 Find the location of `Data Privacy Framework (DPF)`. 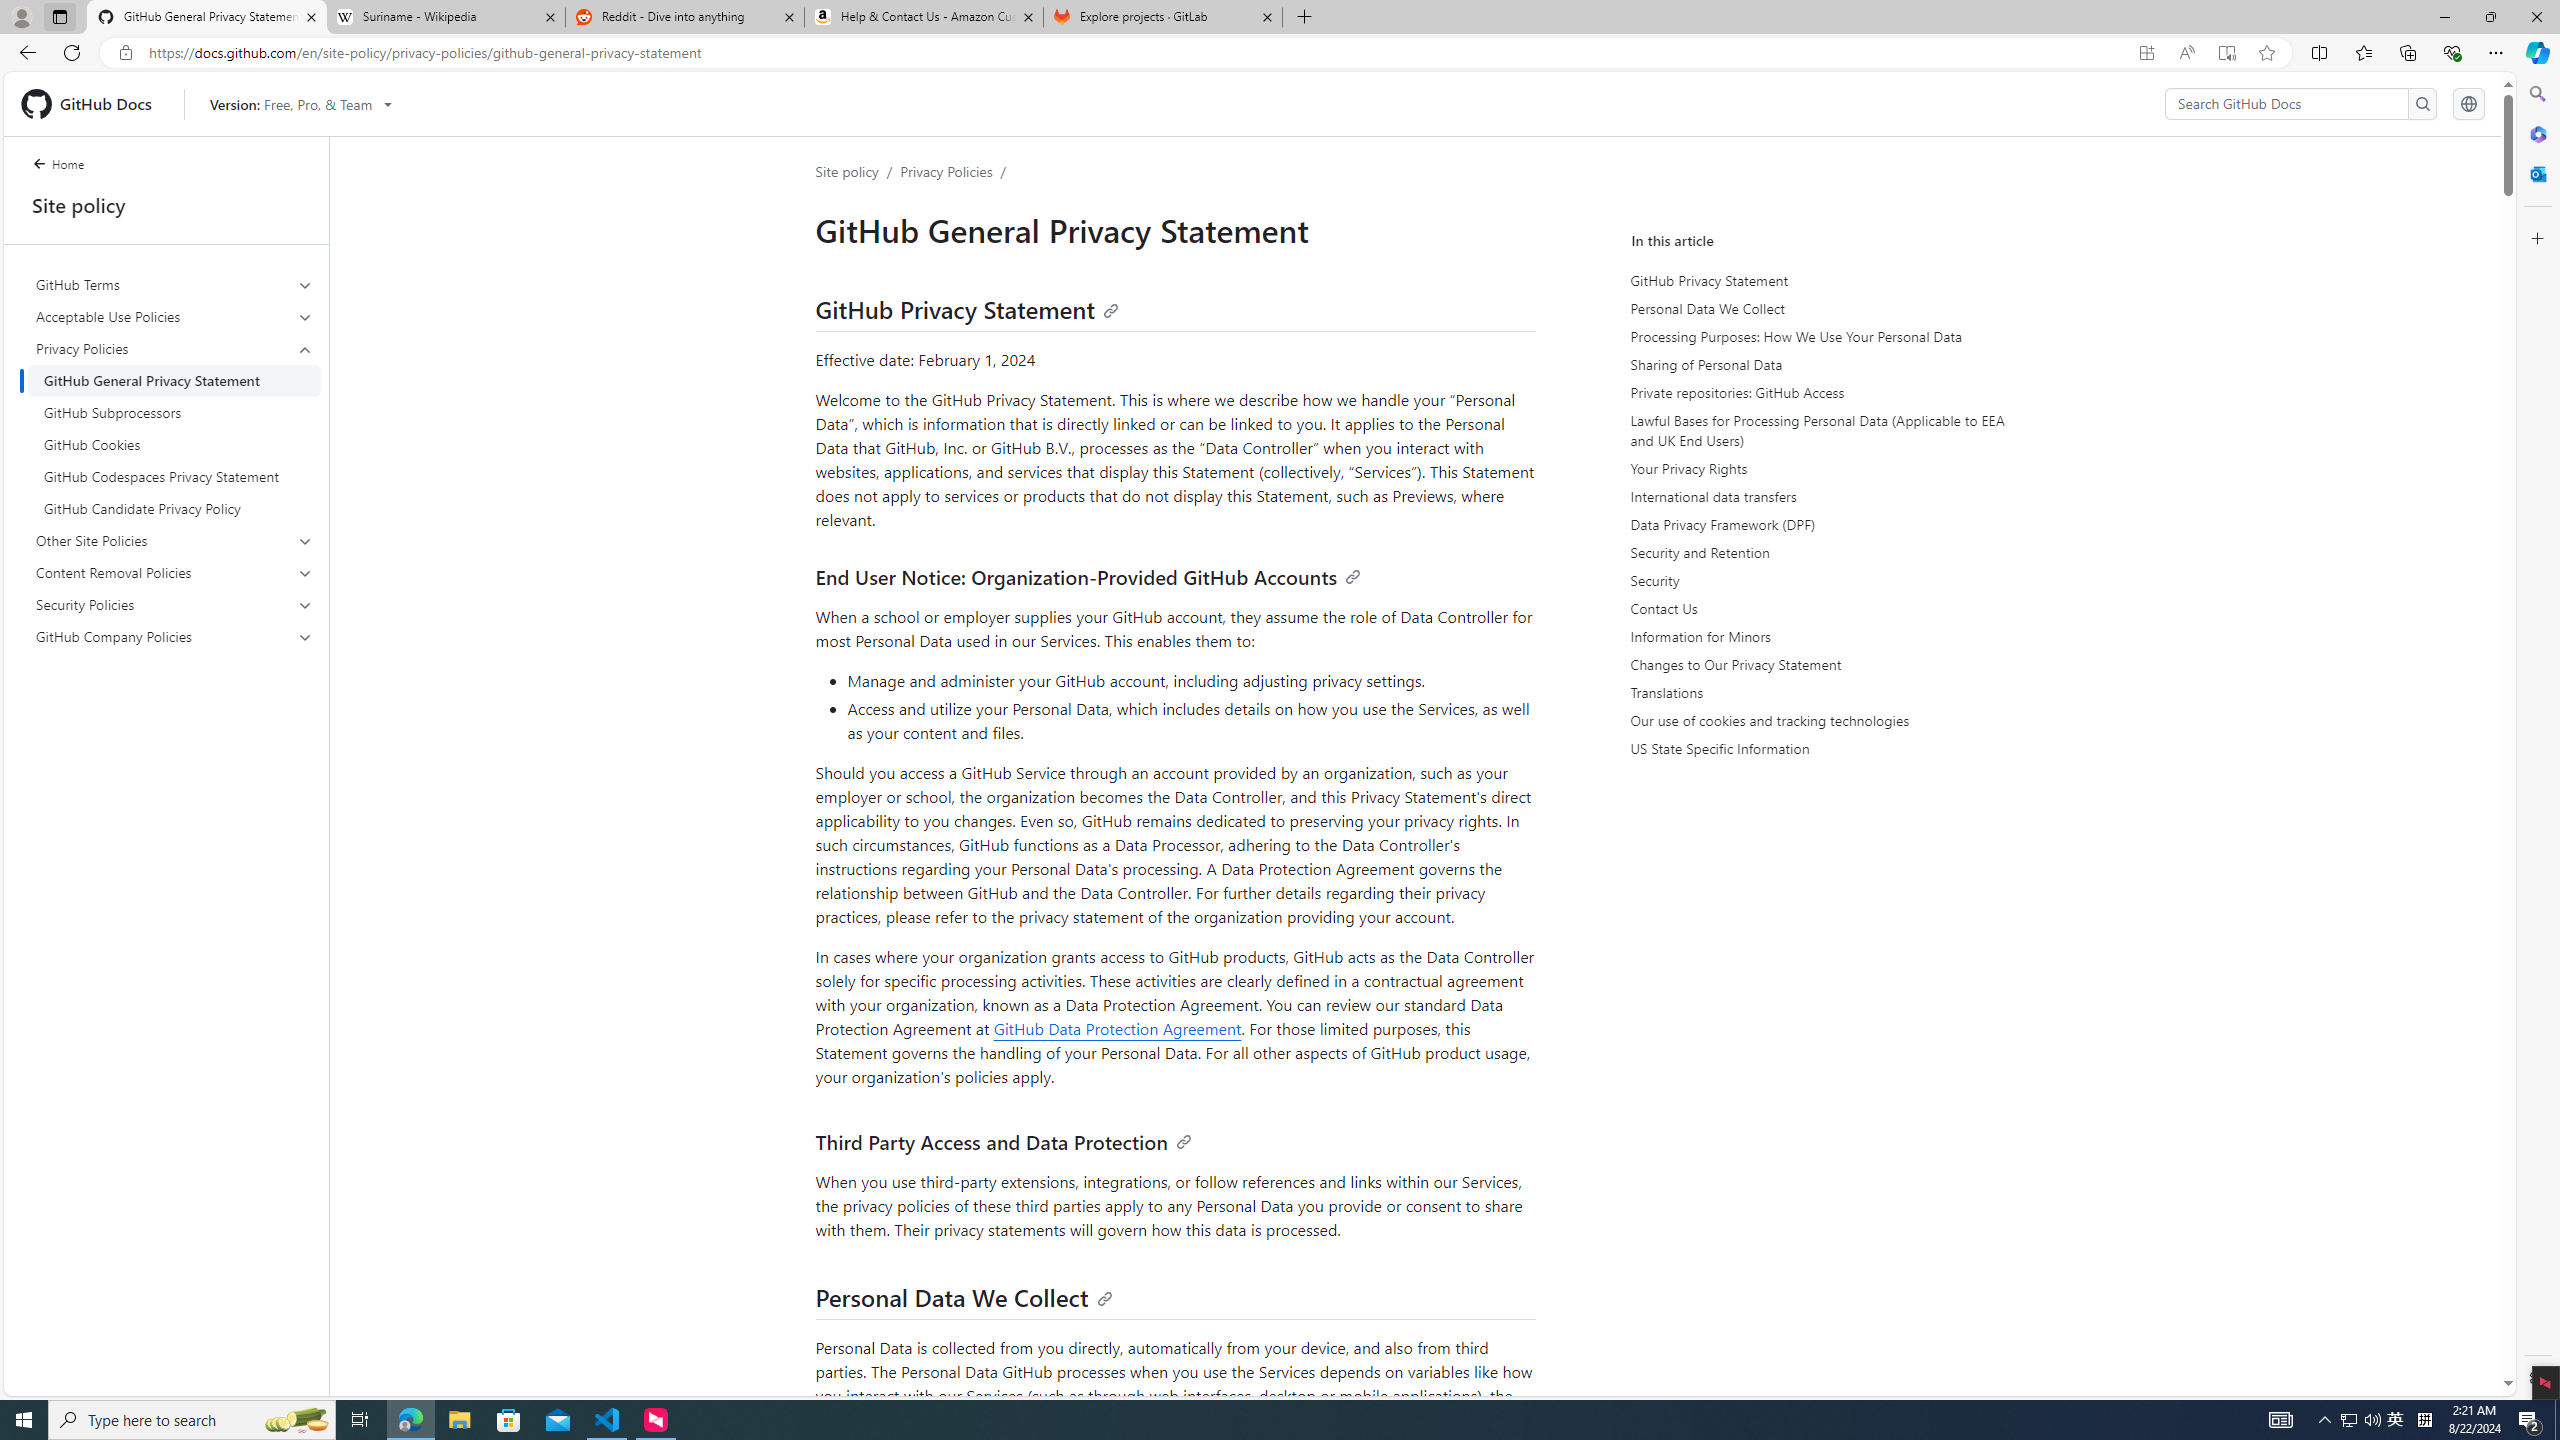

Data Privacy Framework (DPF) is located at coordinates (1815, 524).